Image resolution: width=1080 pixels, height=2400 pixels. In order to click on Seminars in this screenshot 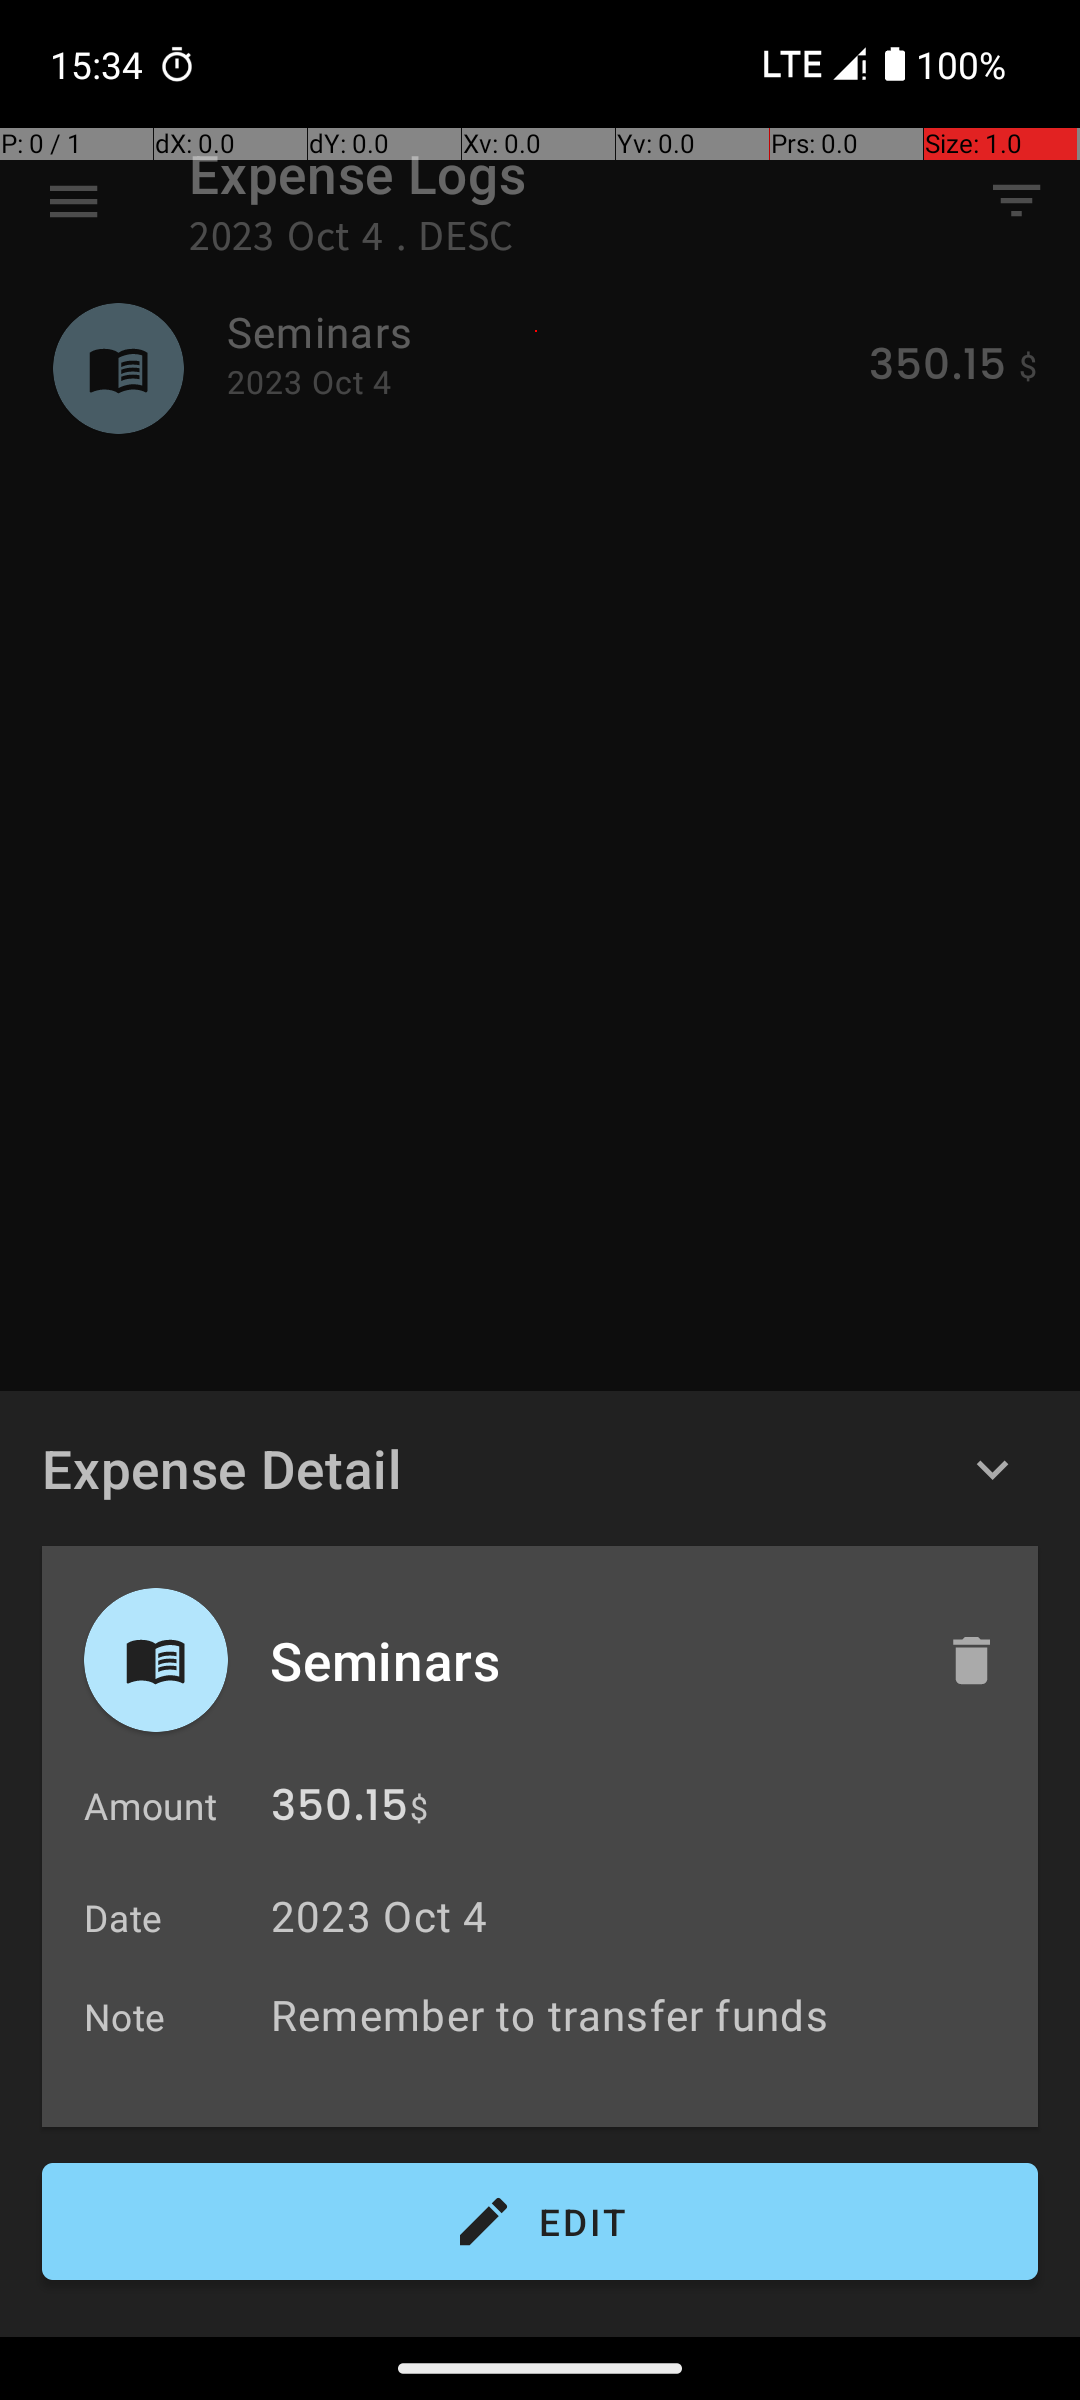, I will do `click(587, 1660)`.